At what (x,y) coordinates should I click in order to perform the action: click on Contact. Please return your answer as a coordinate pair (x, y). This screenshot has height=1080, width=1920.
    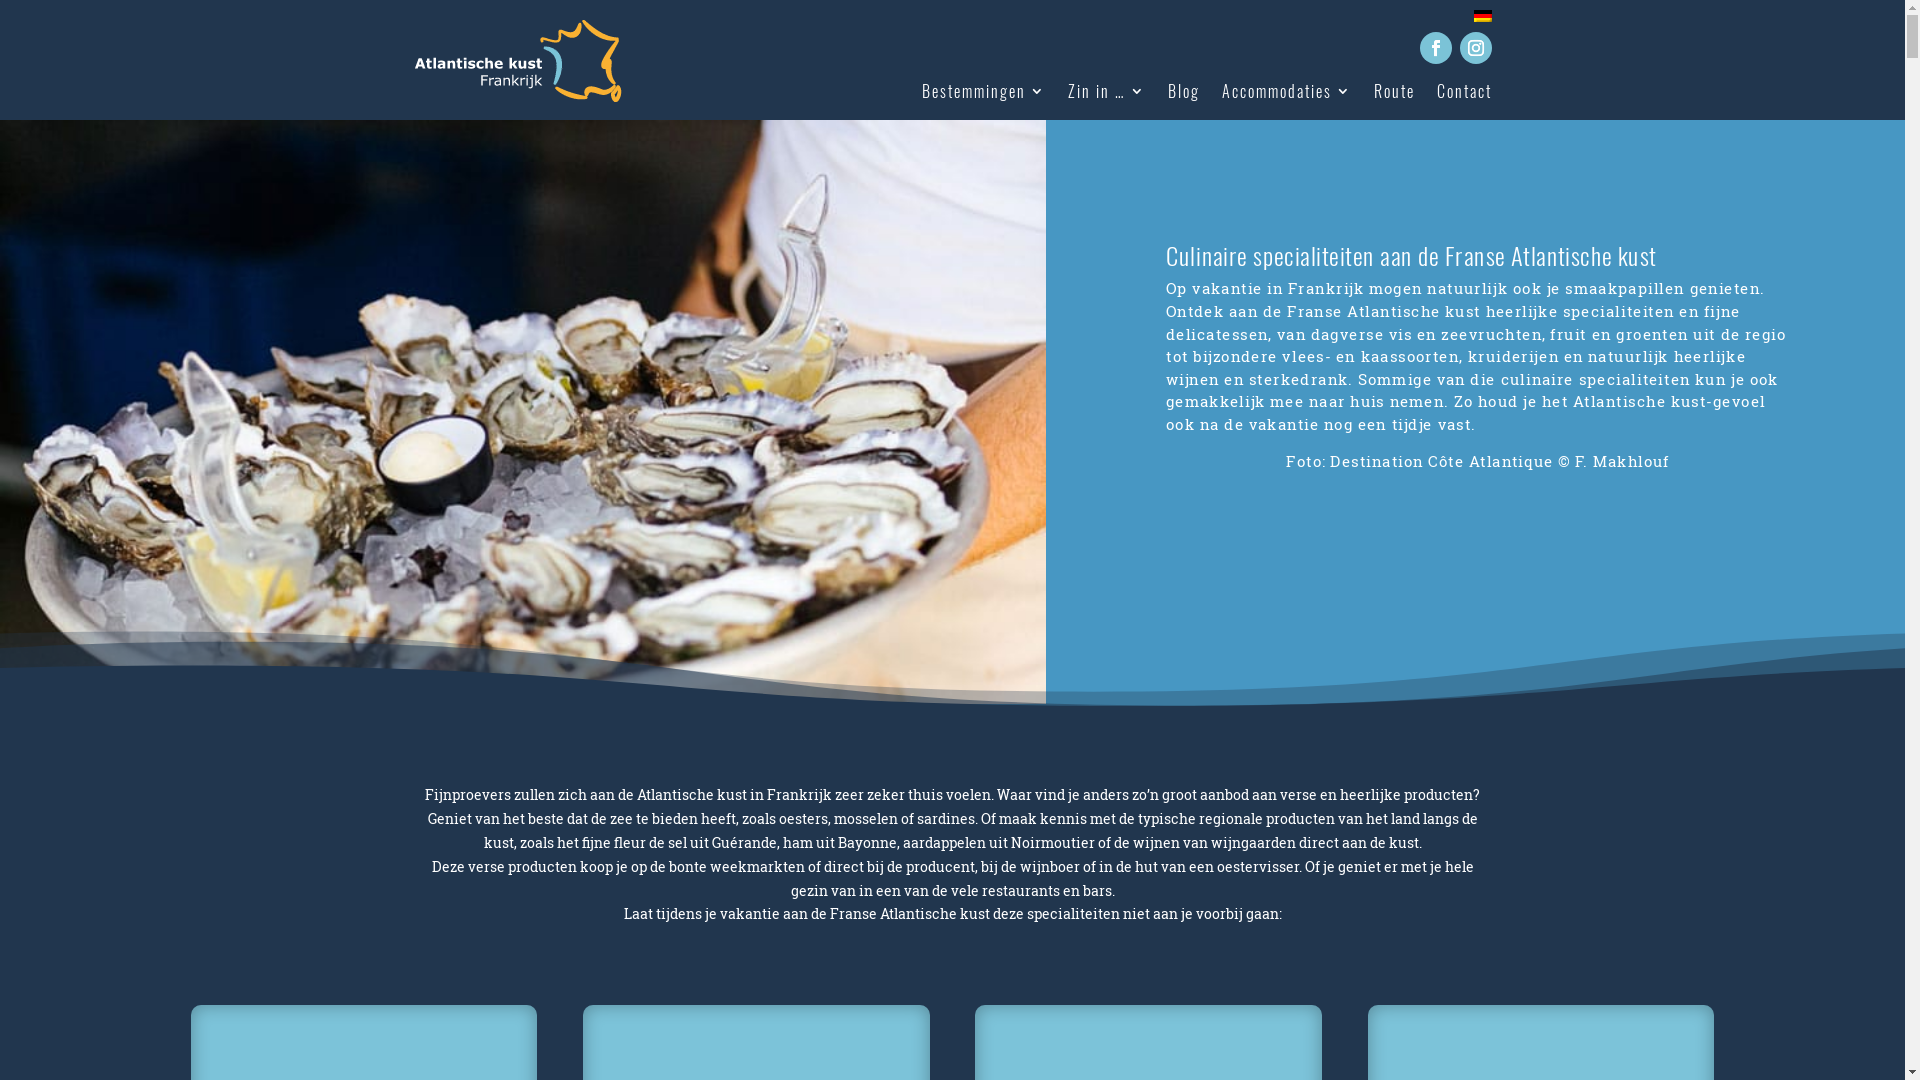
    Looking at the image, I should click on (1464, 95).